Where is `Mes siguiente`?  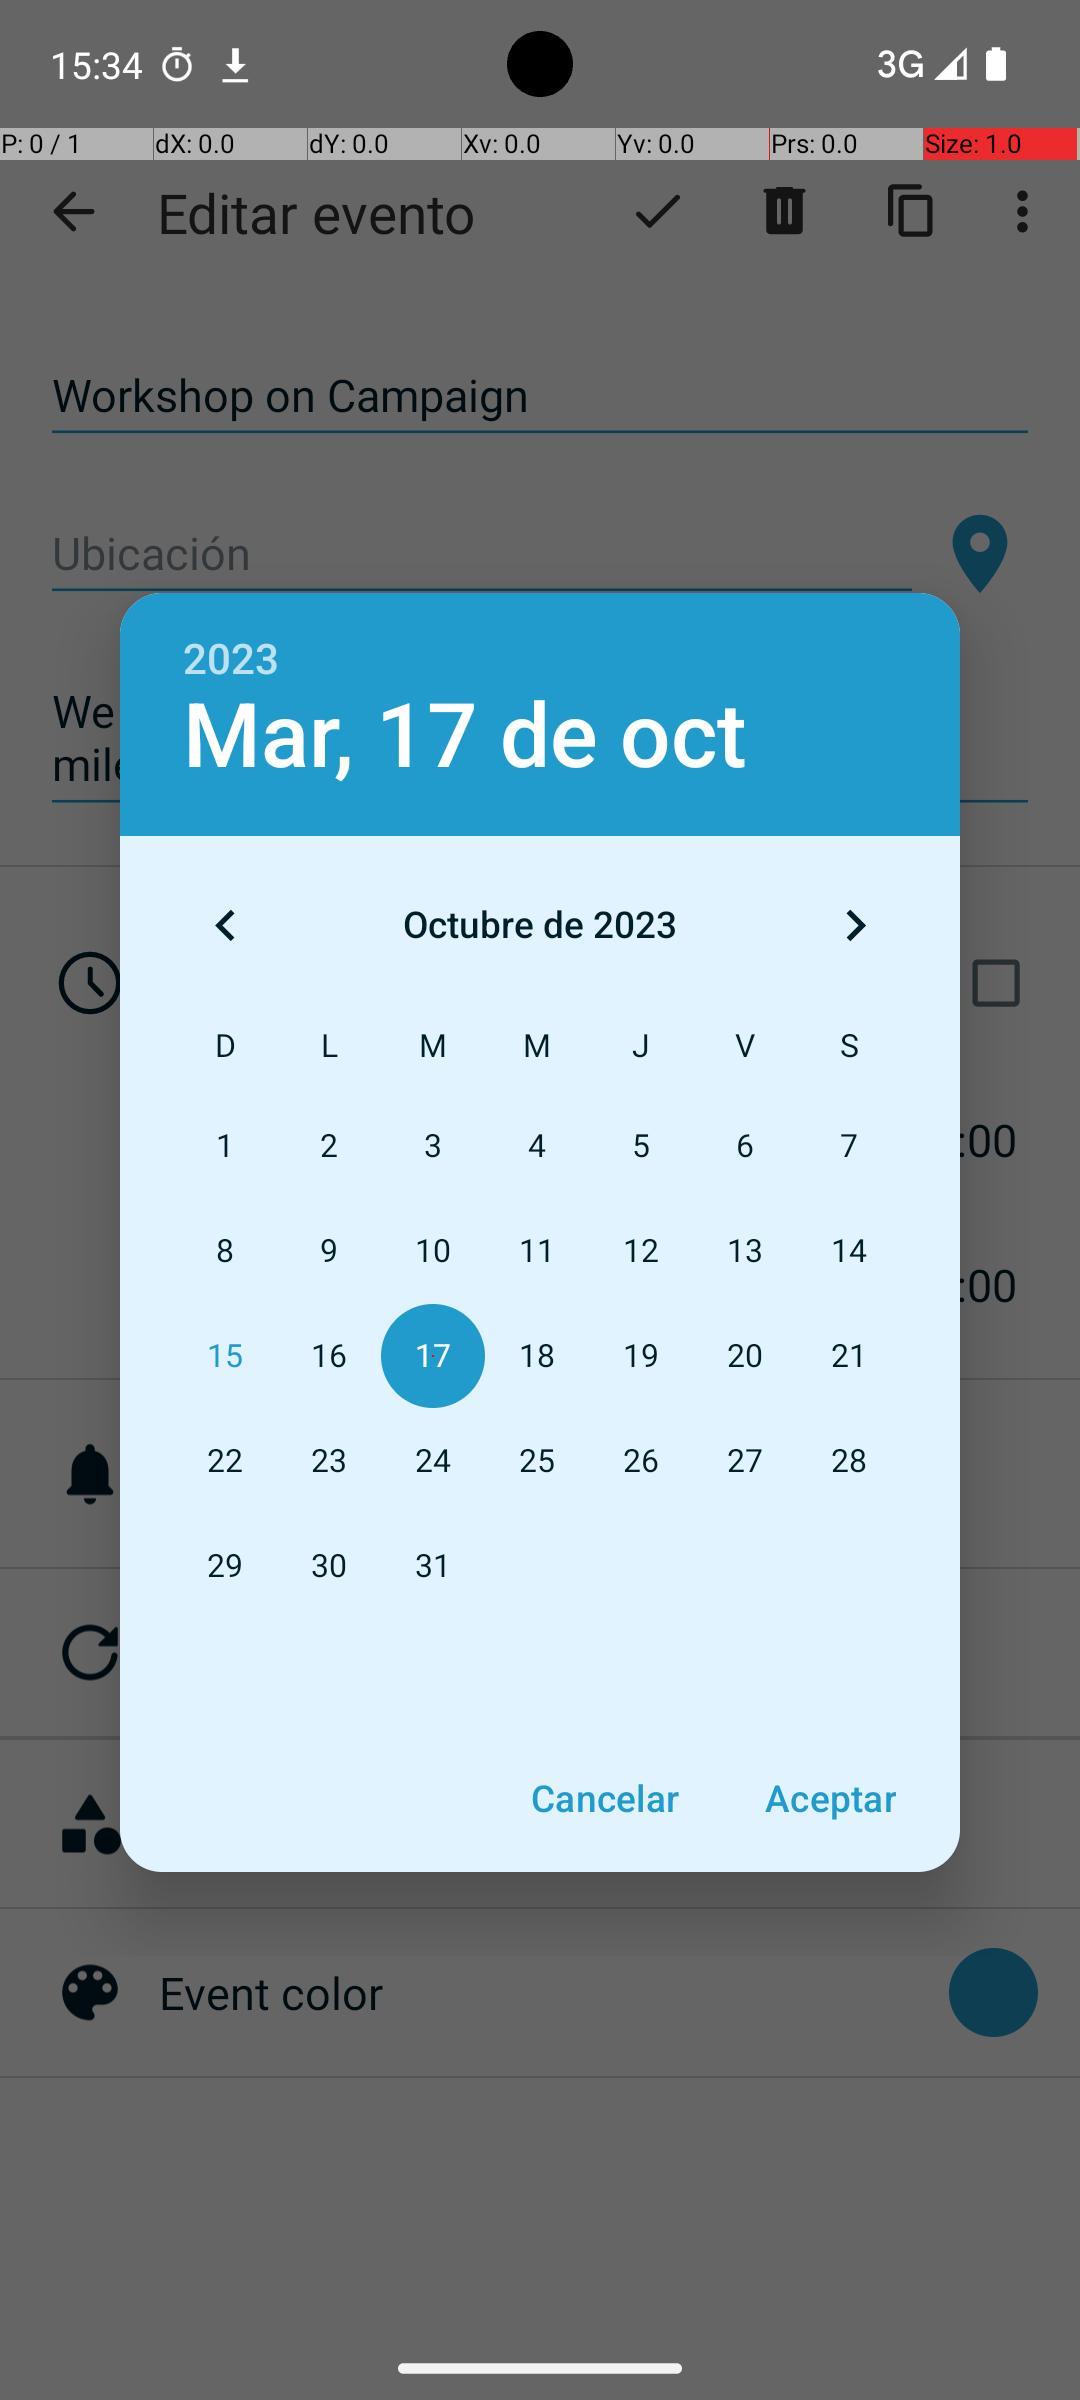 Mes siguiente is located at coordinates (855, 925).